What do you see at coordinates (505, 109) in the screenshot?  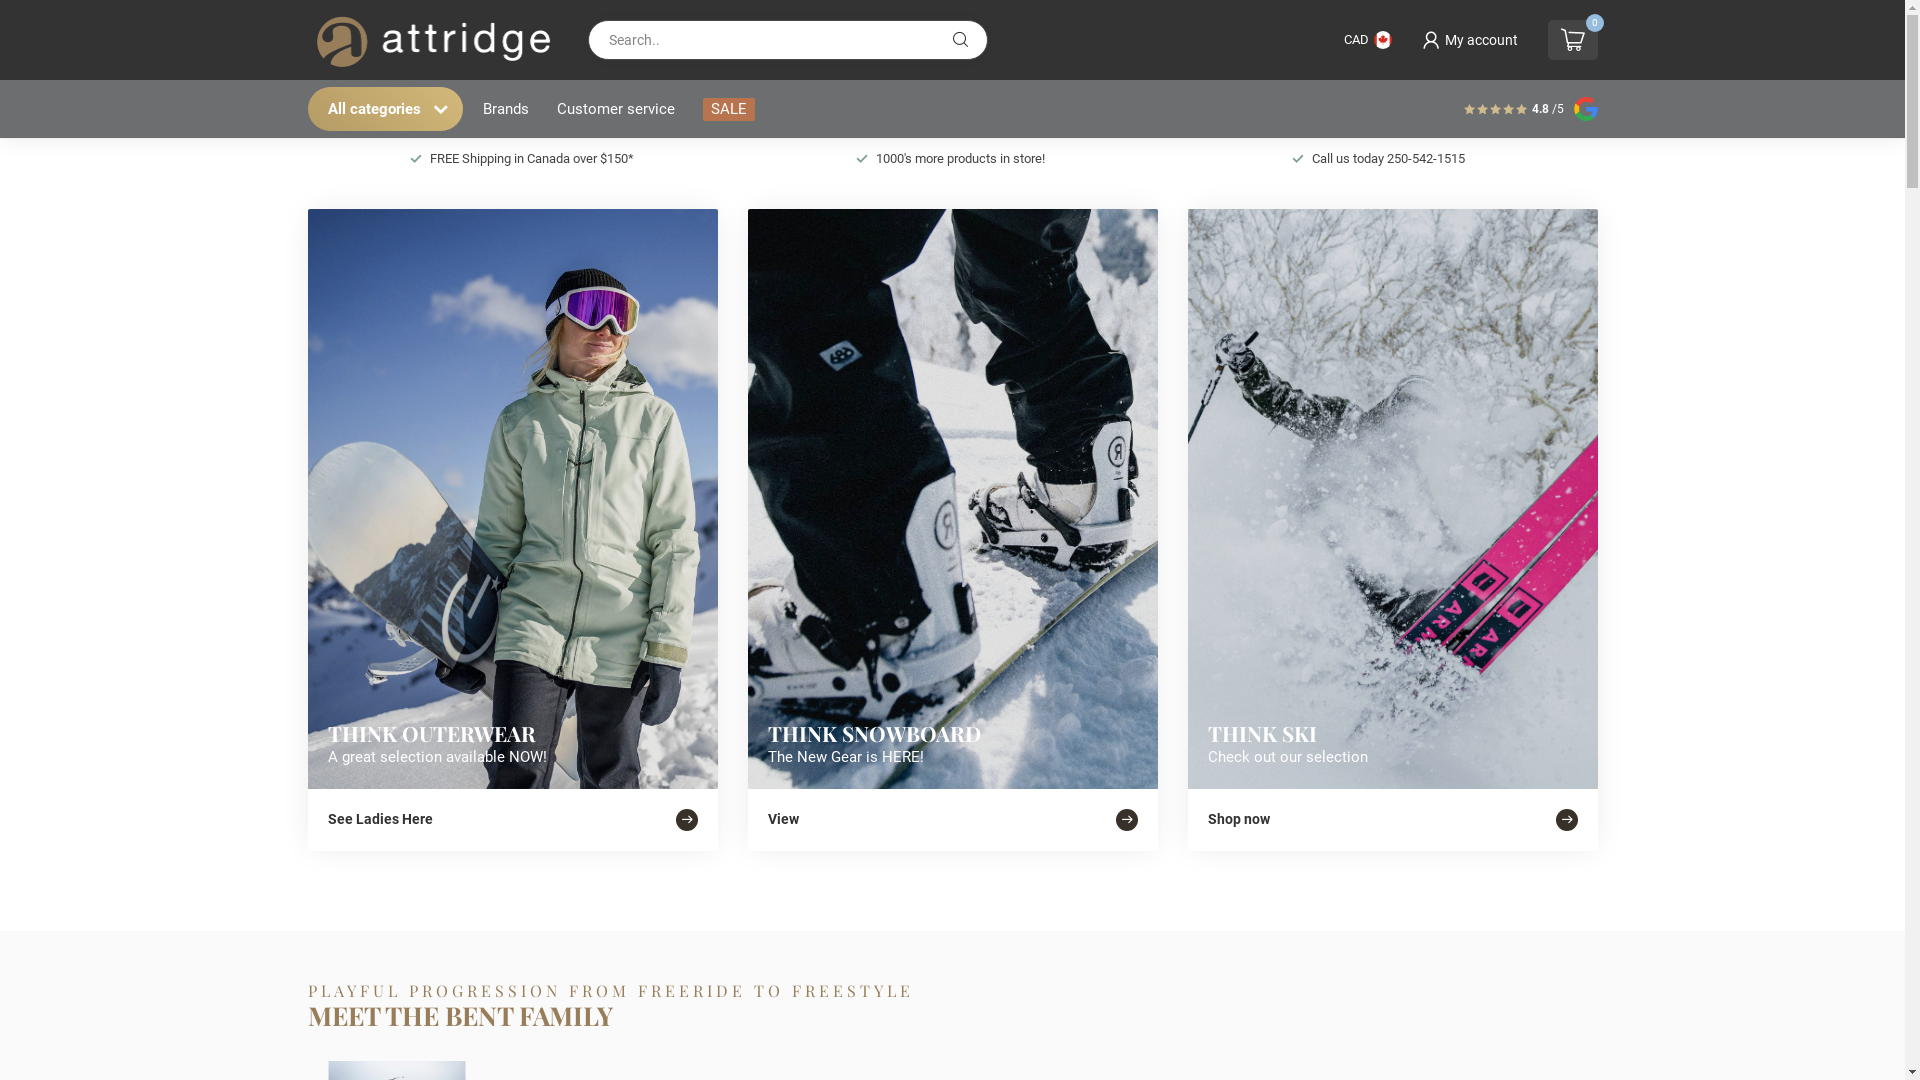 I see `Brands` at bounding box center [505, 109].